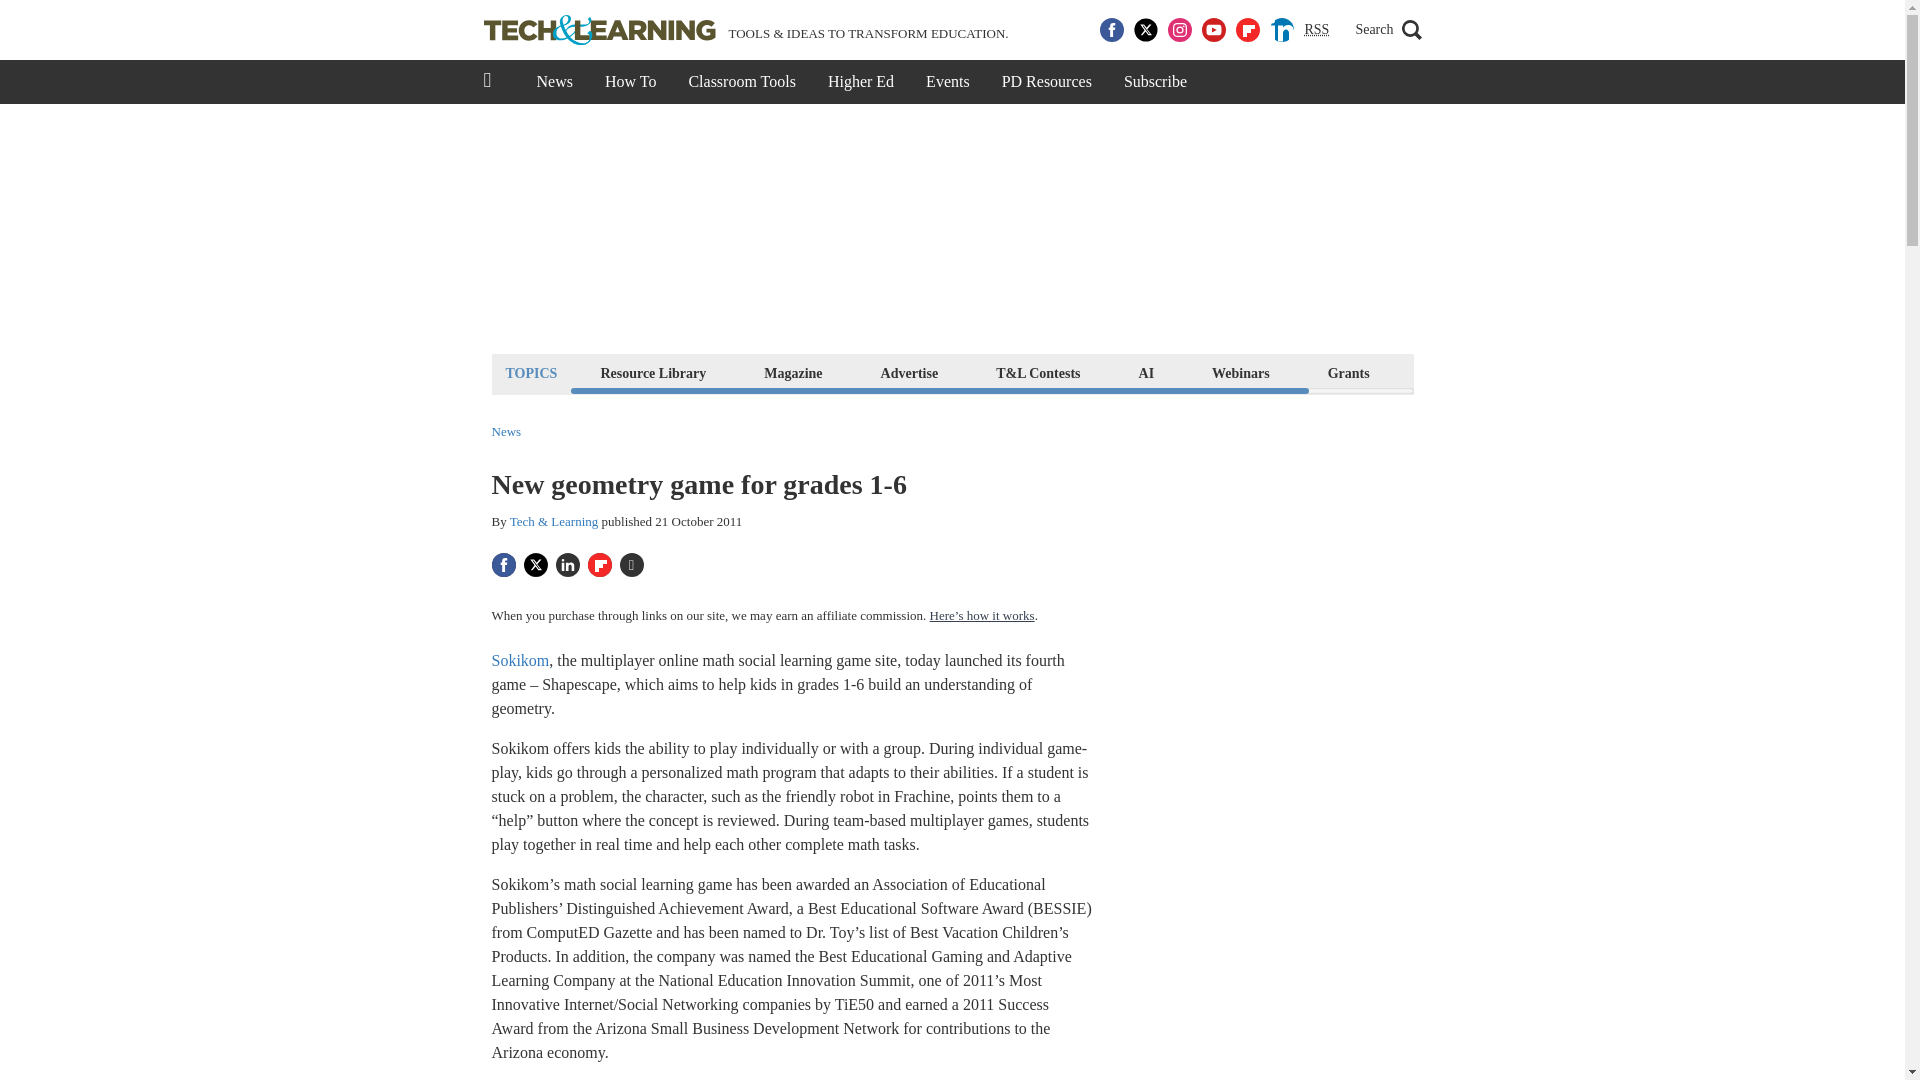  Describe the element at coordinates (741, 82) in the screenshot. I see `Classroom Tools` at that location.